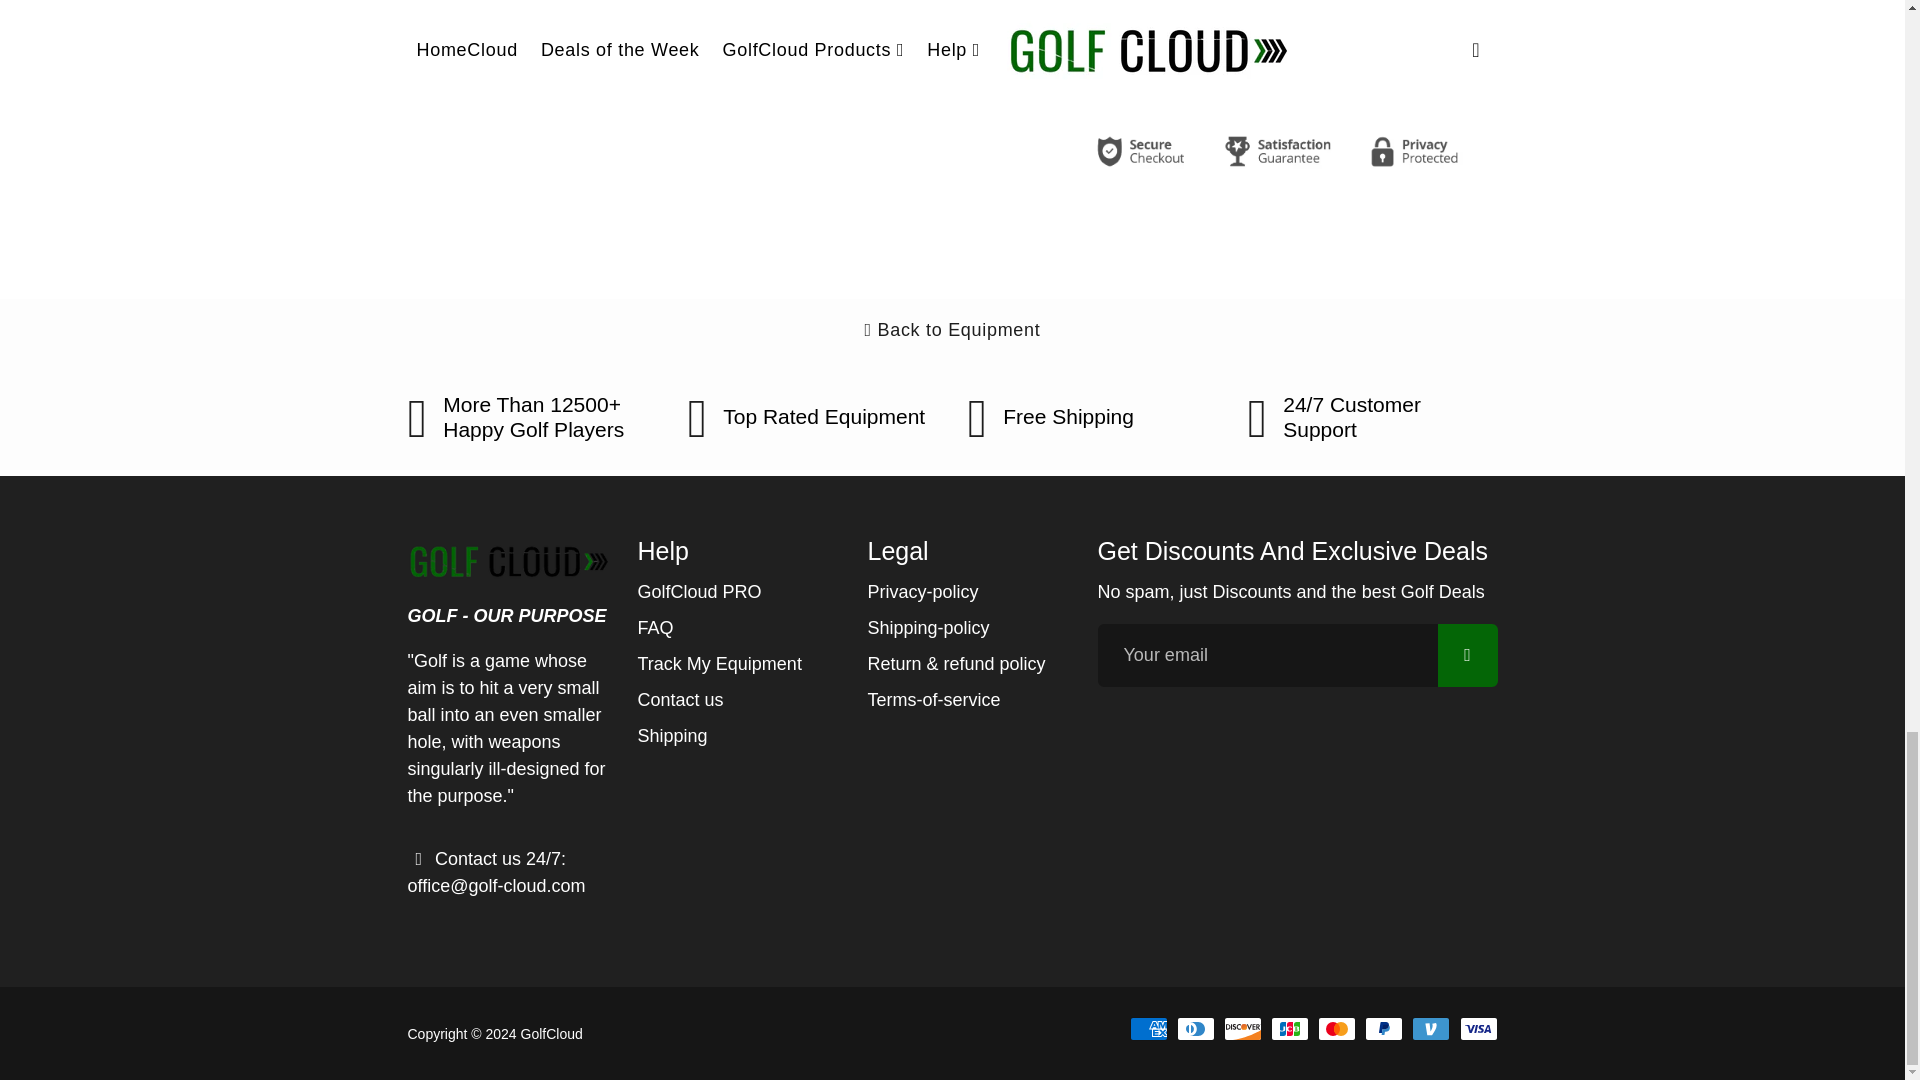  What do you see at coordinates (1196, 1029) in the screenshot?
I see `Diners Club` at bounding box center [1196, 1029].